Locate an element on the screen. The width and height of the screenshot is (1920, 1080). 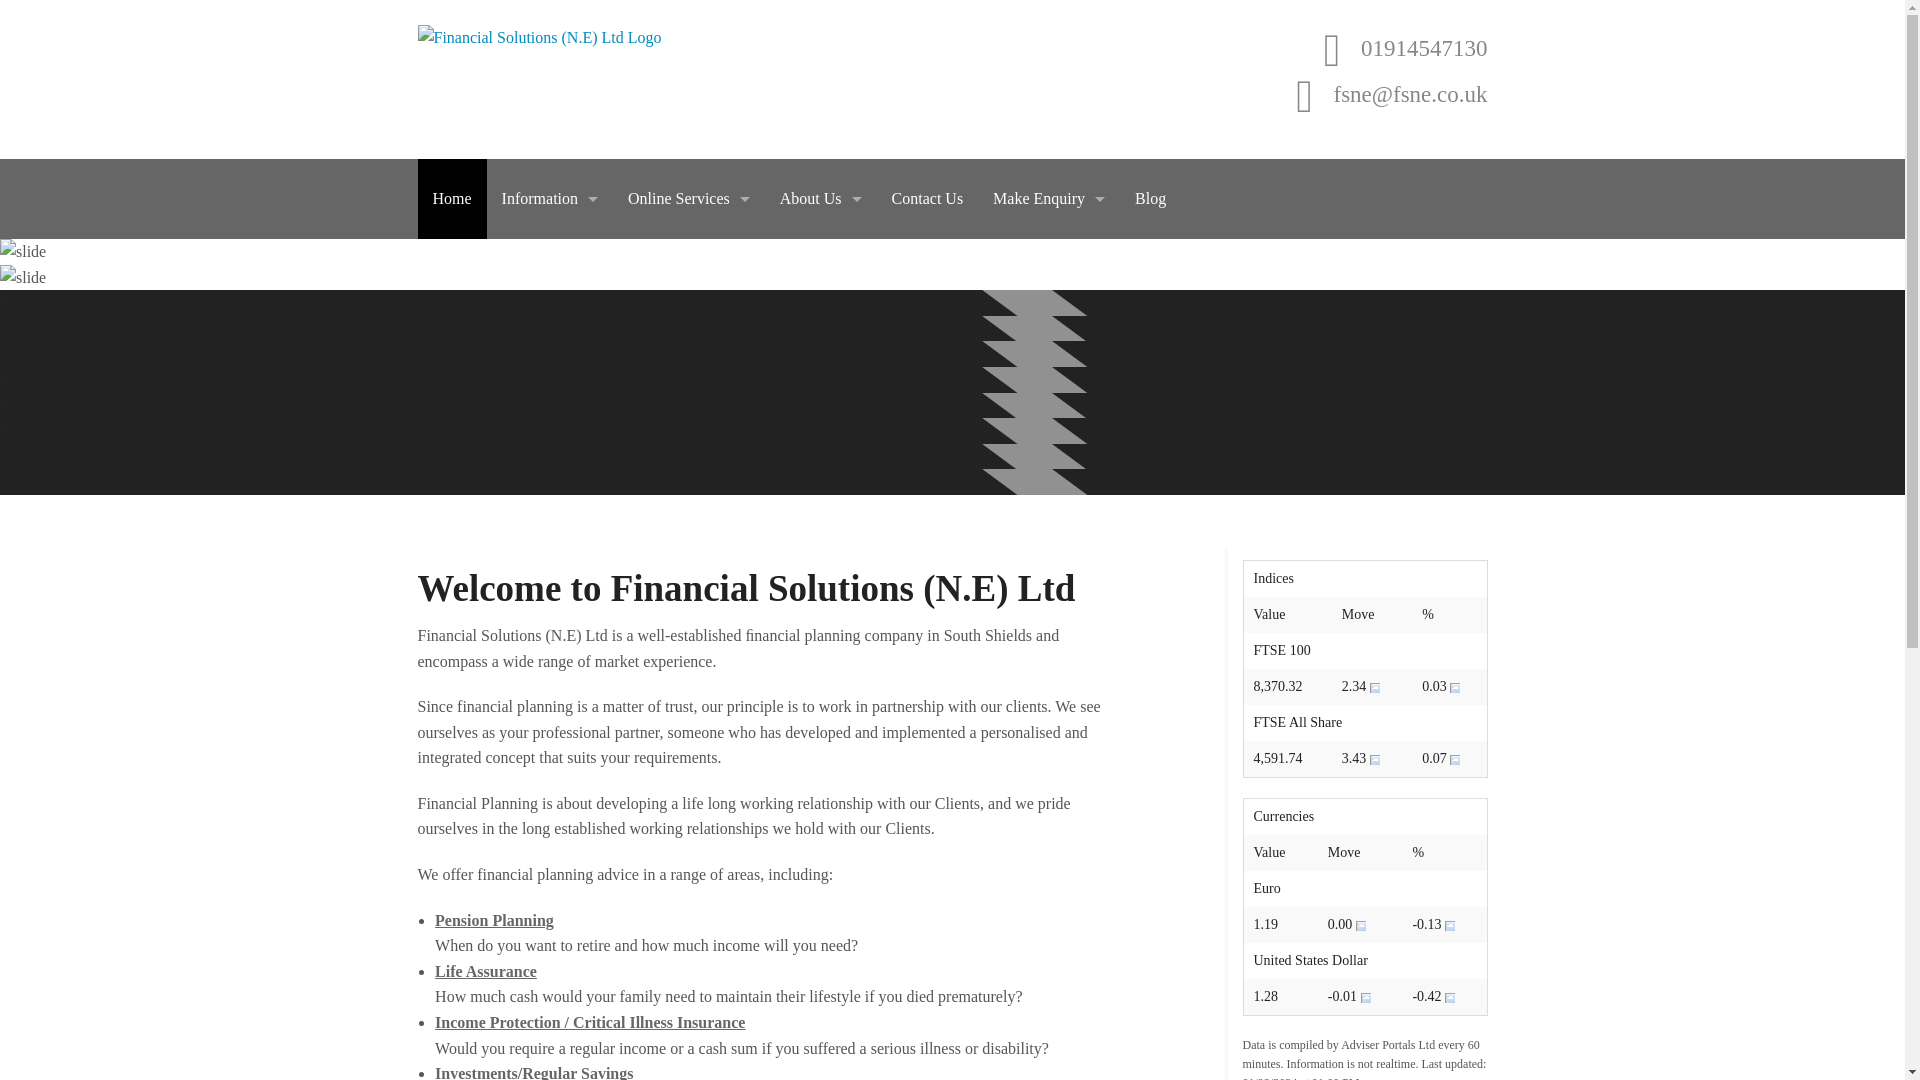
My Portfolio is located at coordinates (688, 396).